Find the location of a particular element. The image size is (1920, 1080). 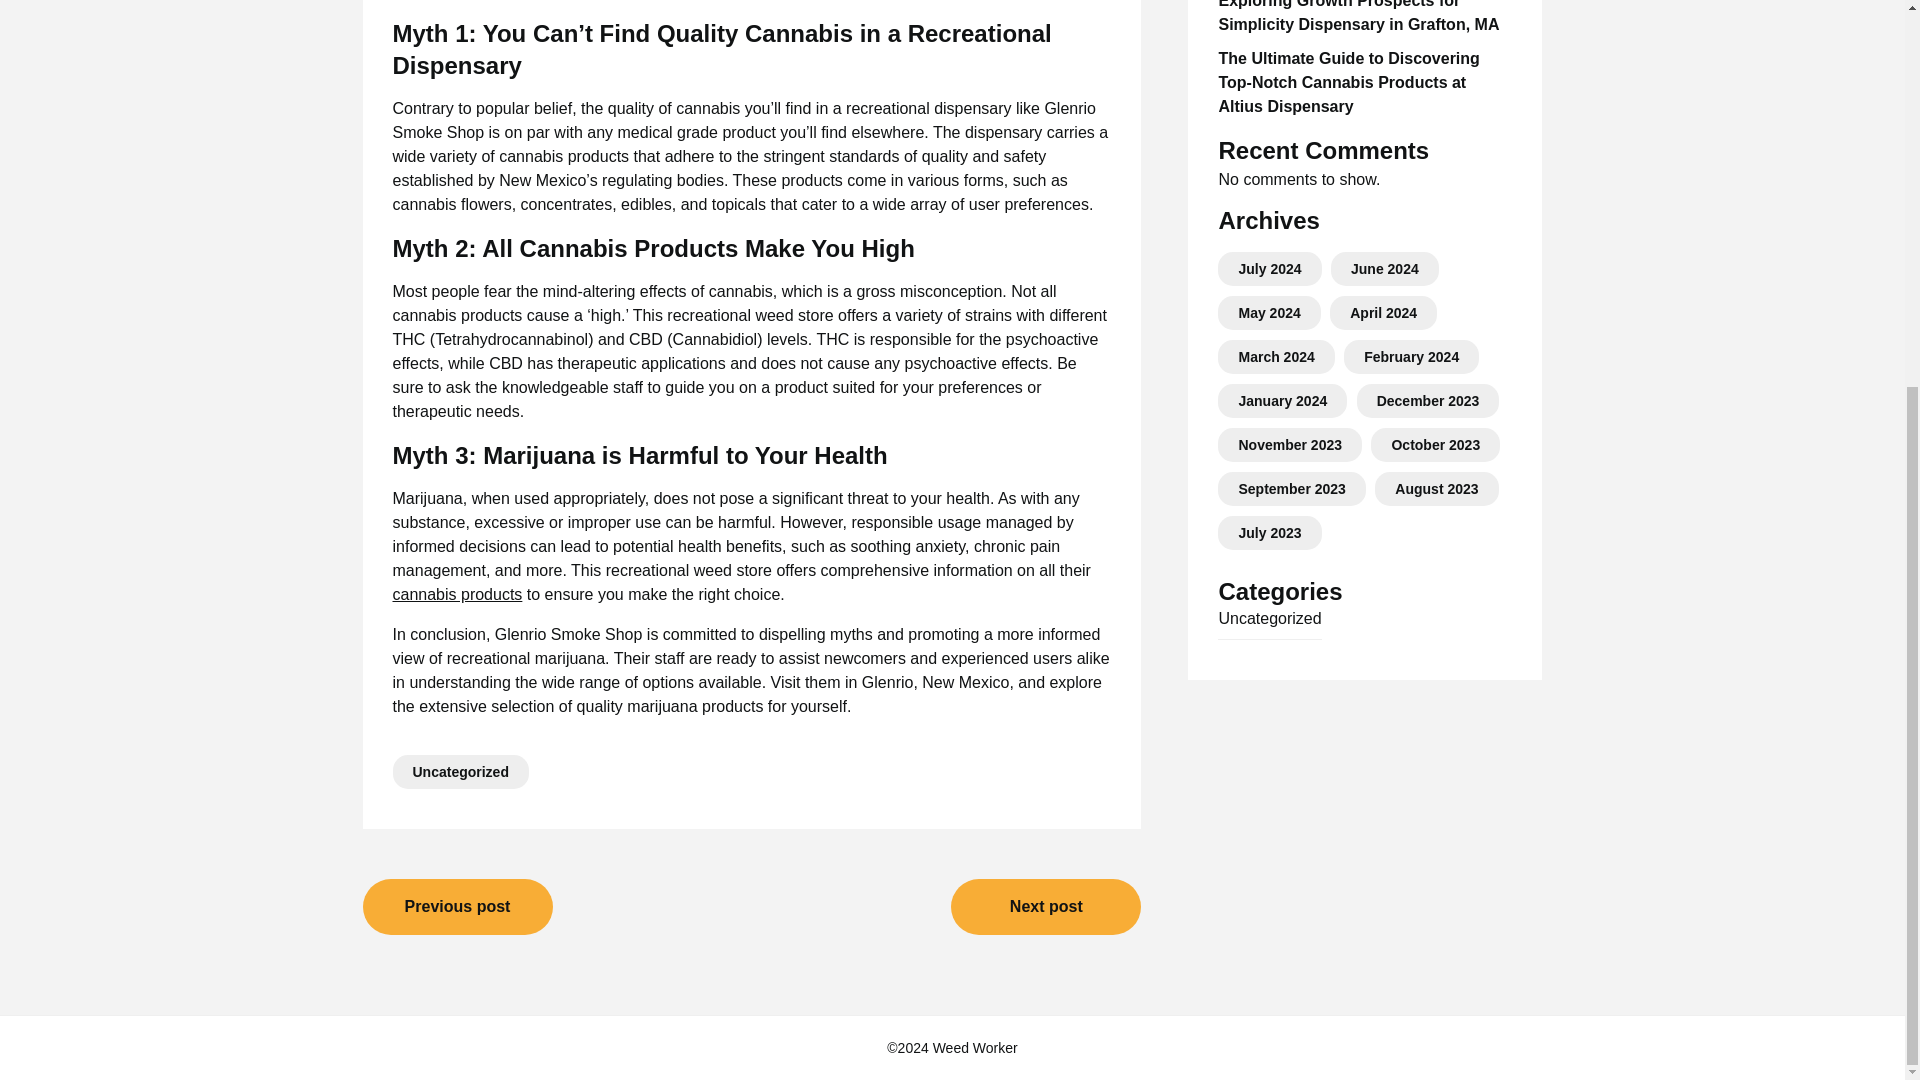

February 2024 is located at coordinates (1411, 356).